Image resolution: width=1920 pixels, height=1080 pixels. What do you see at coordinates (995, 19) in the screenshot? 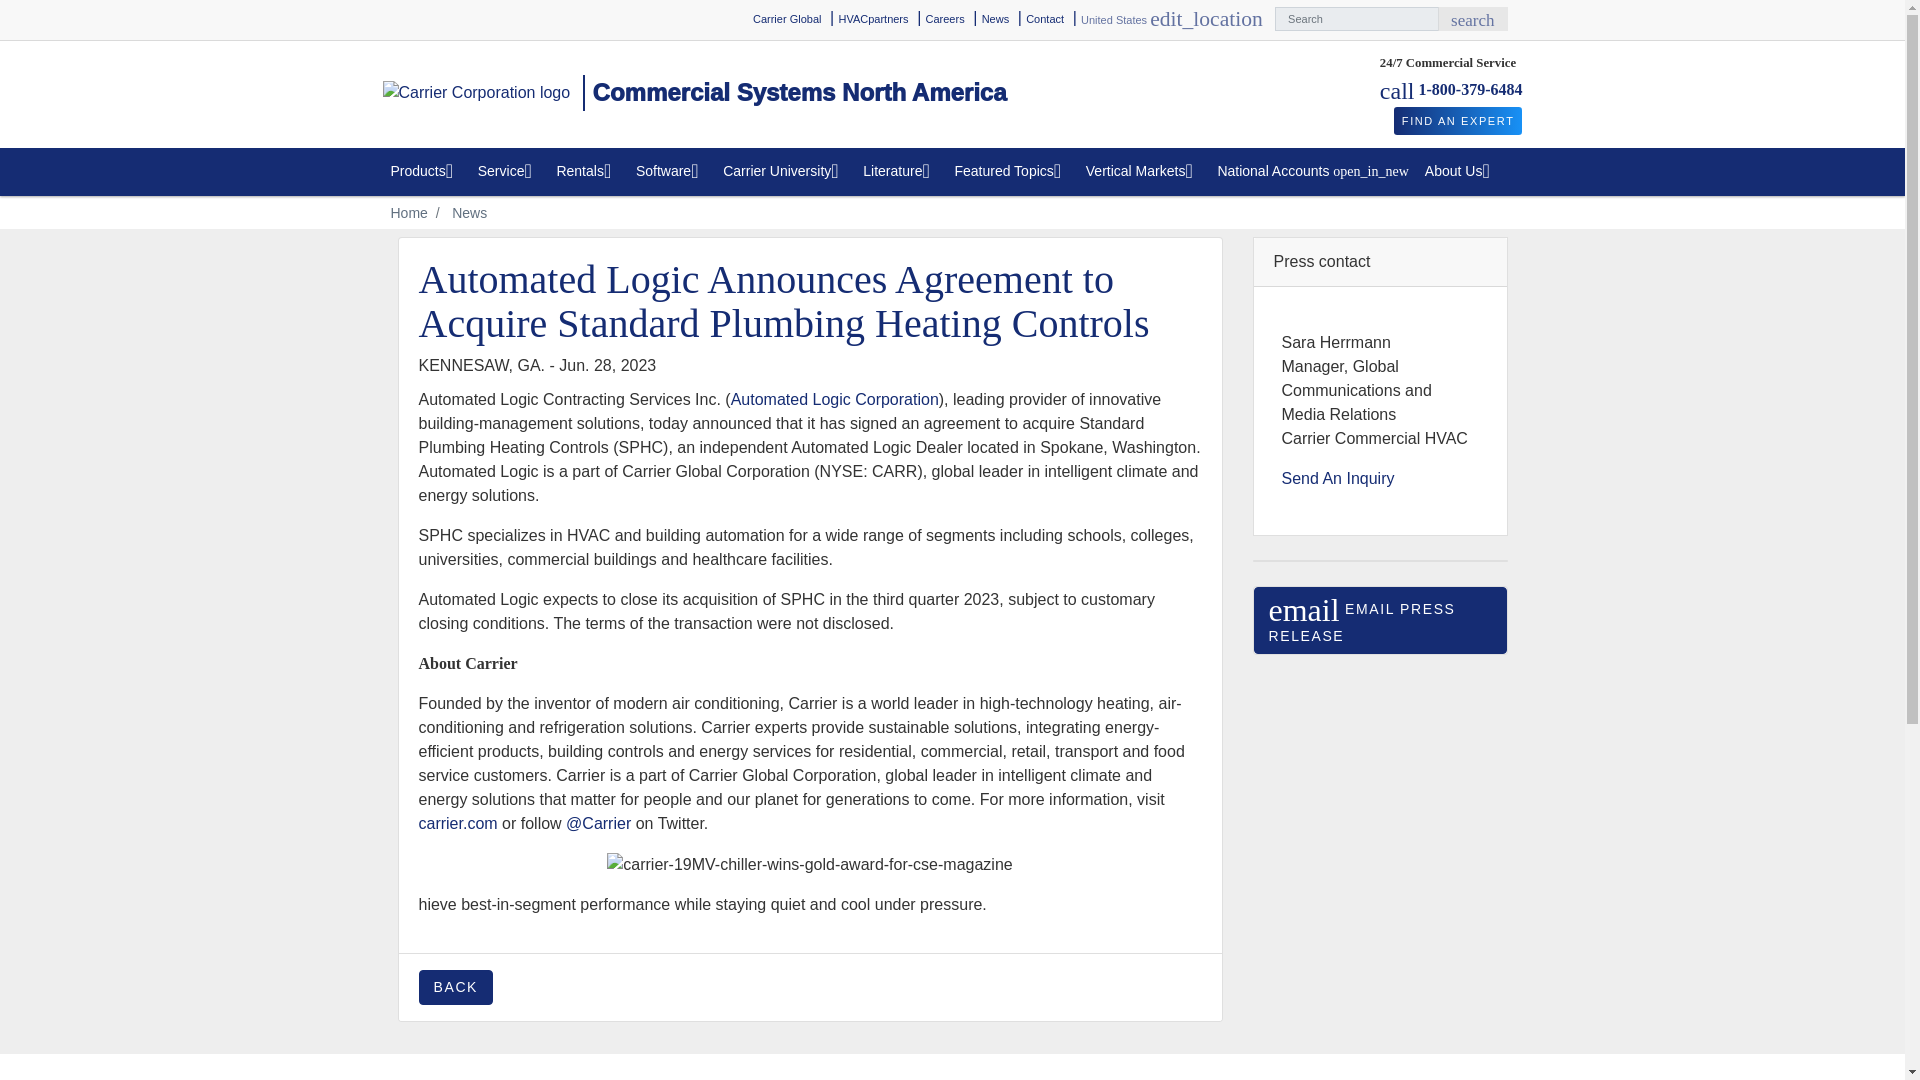
I see `Commercial Systems North America` at bounding box center [995, 19].